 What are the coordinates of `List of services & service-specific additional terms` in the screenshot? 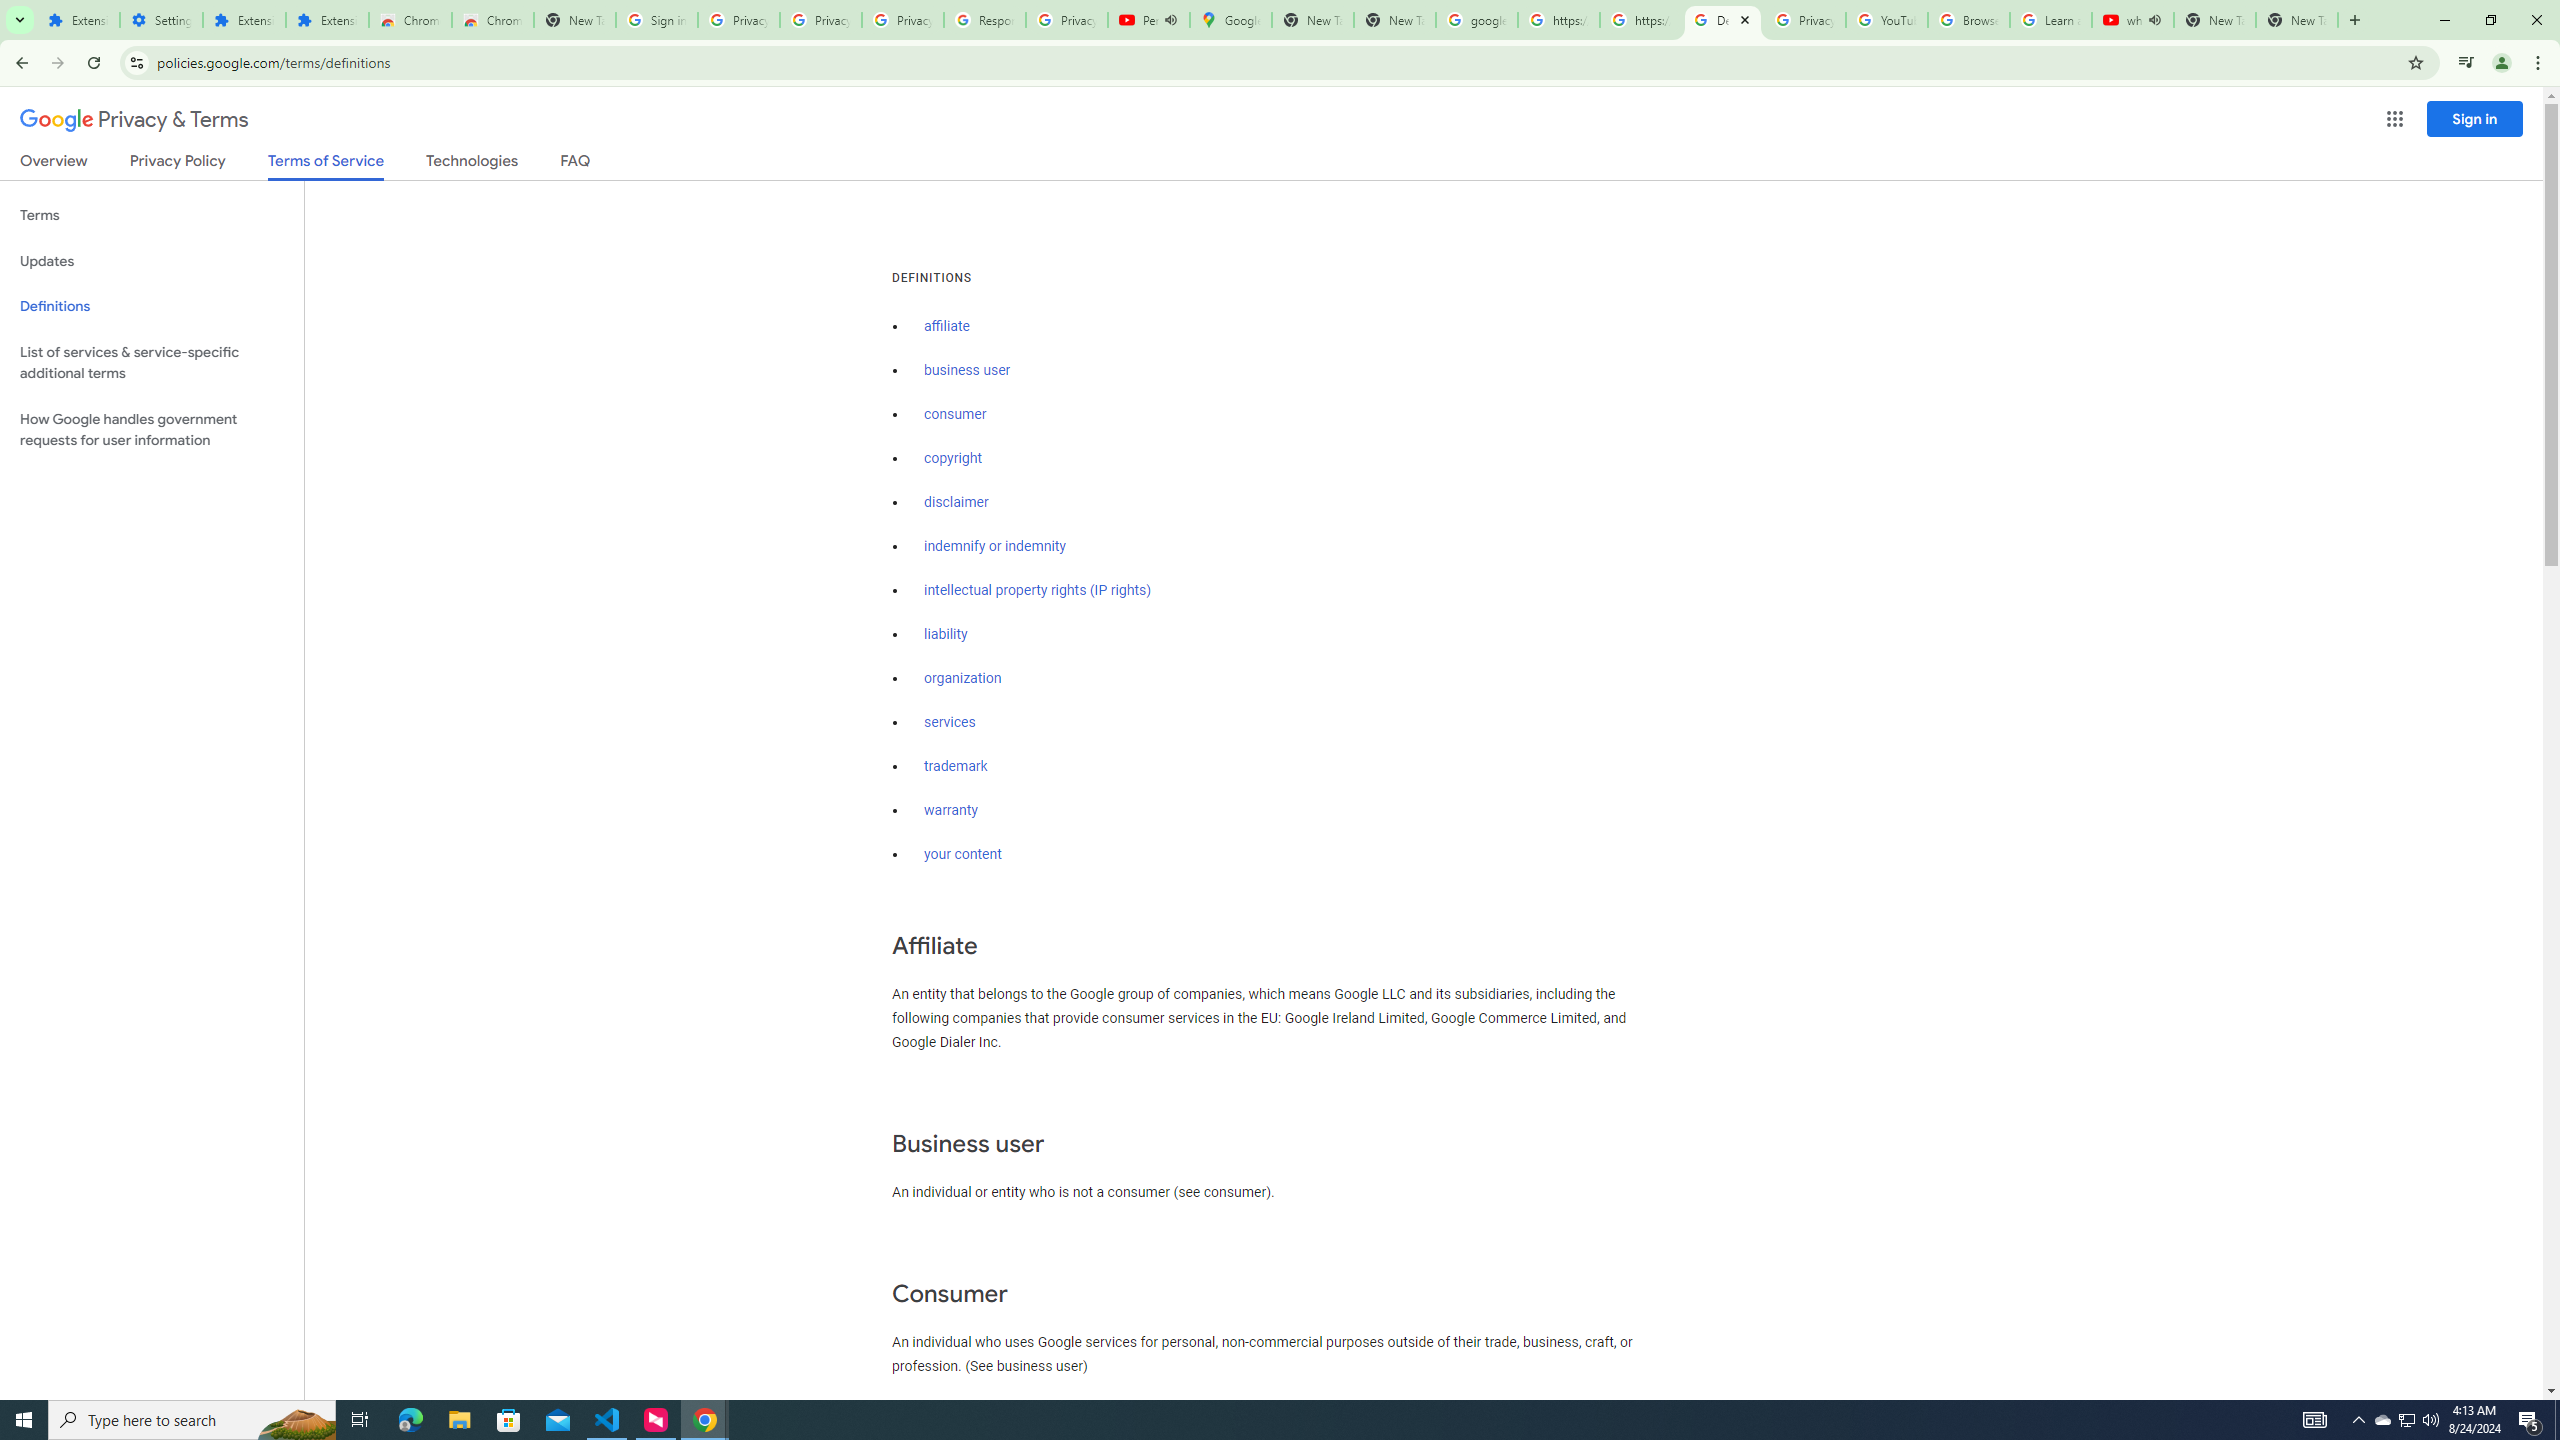 It's located at (152, 362).